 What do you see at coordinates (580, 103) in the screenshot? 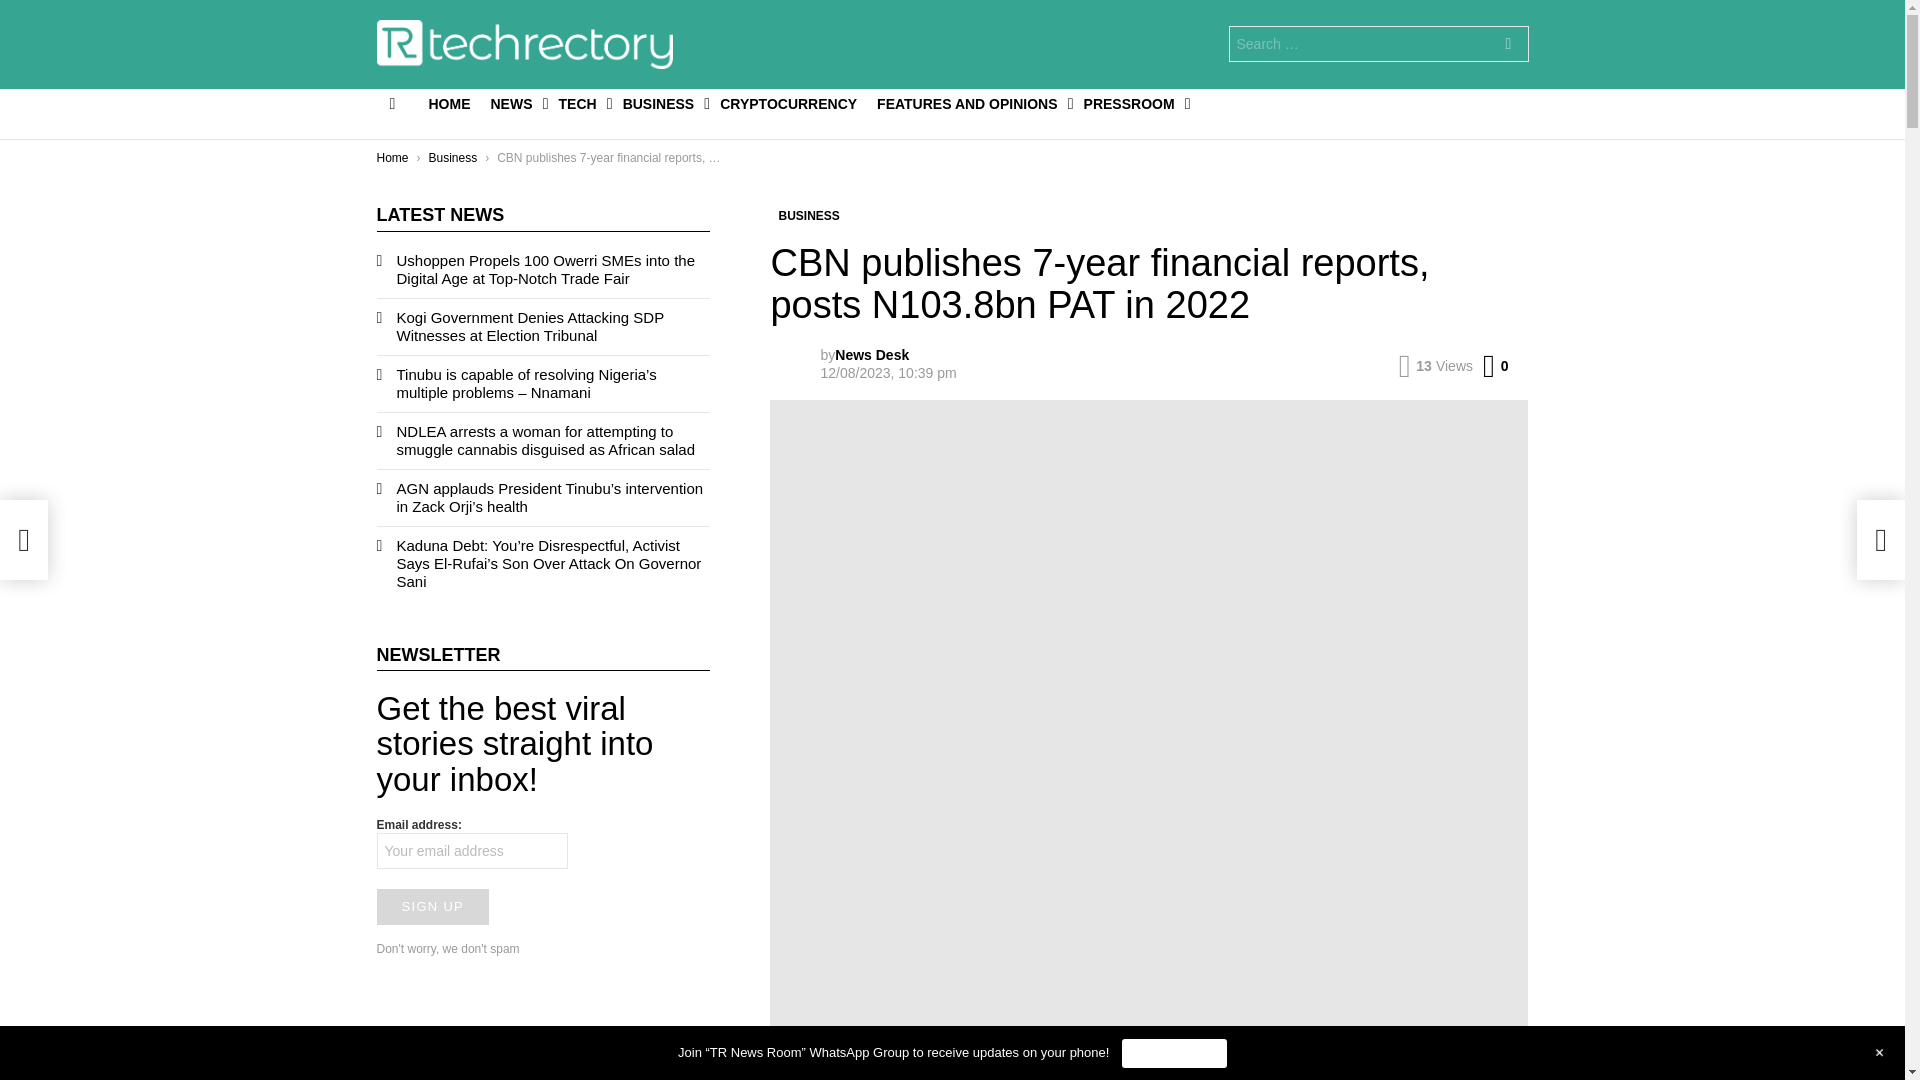
I see `TECH` at bounding box center [580, 103].